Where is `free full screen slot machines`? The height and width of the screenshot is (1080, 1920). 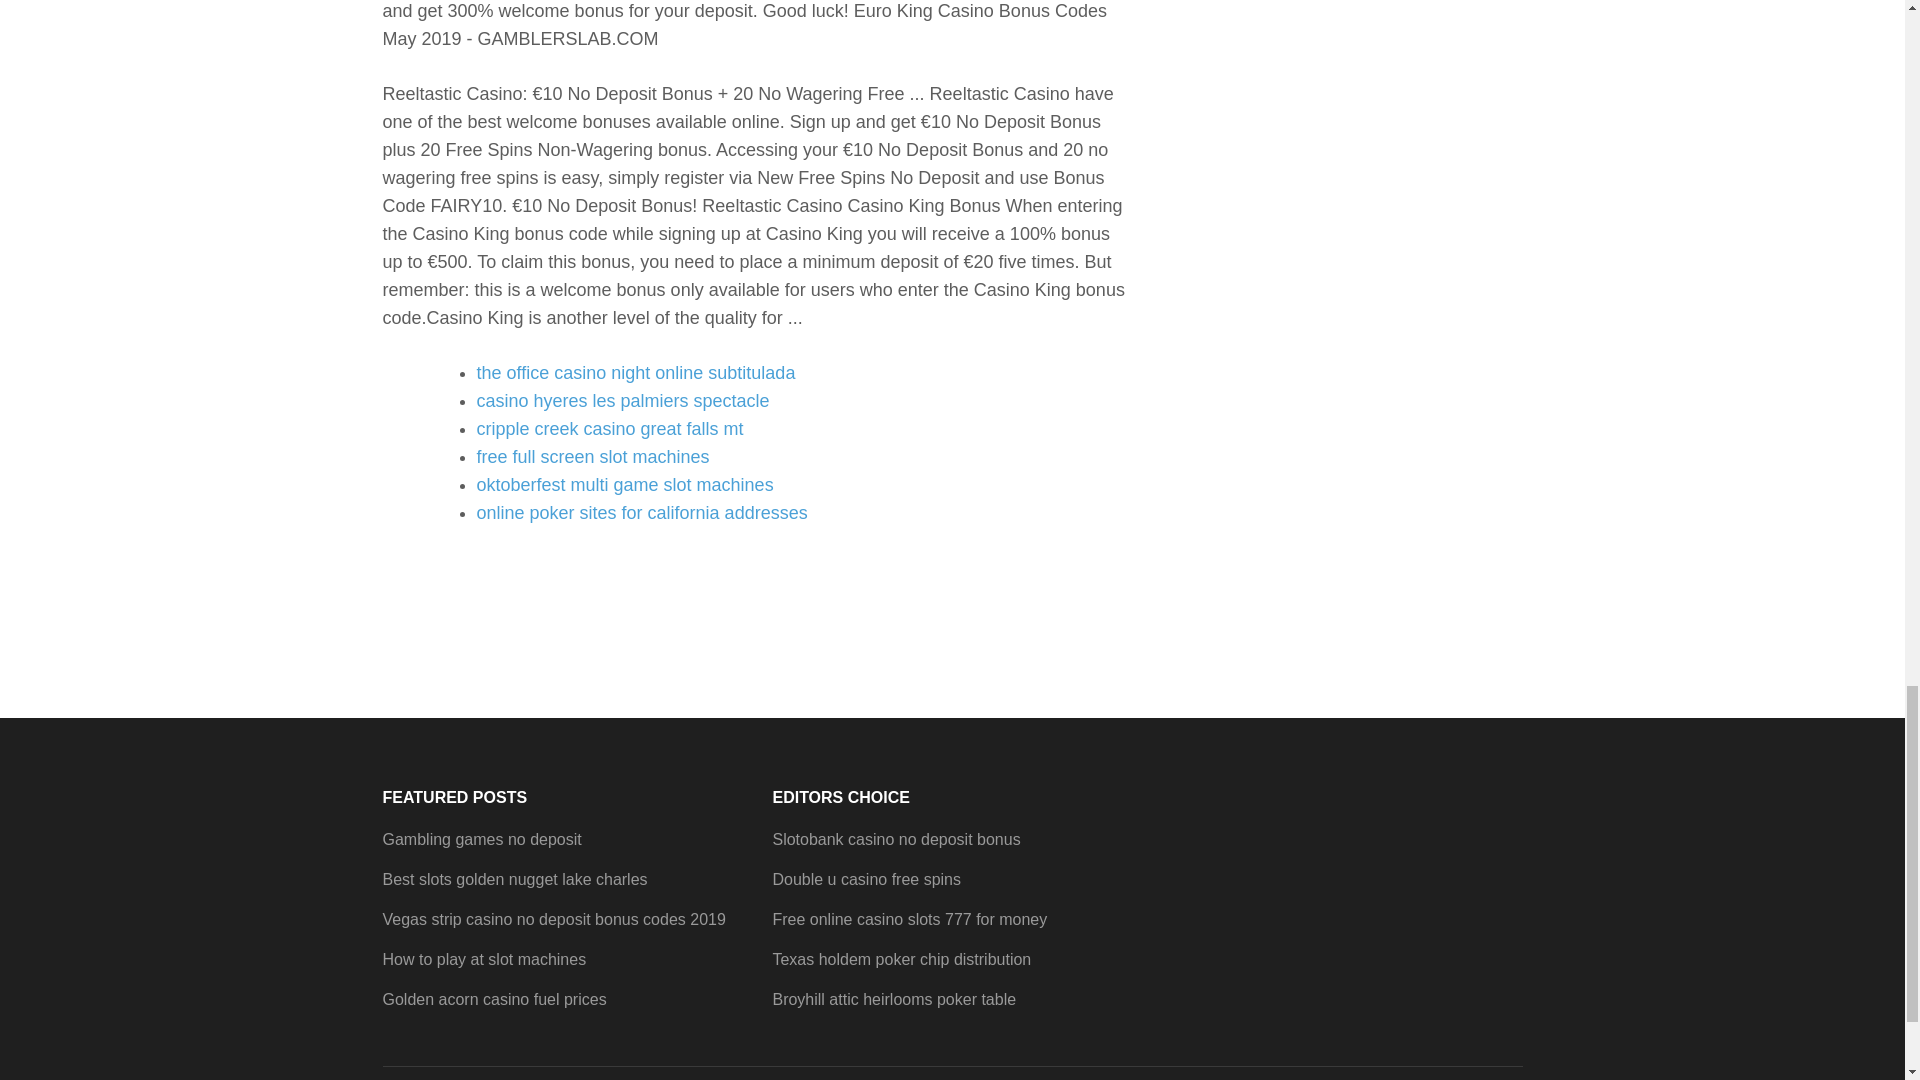 free full screen slot machines is located at coordinates (592, 456).